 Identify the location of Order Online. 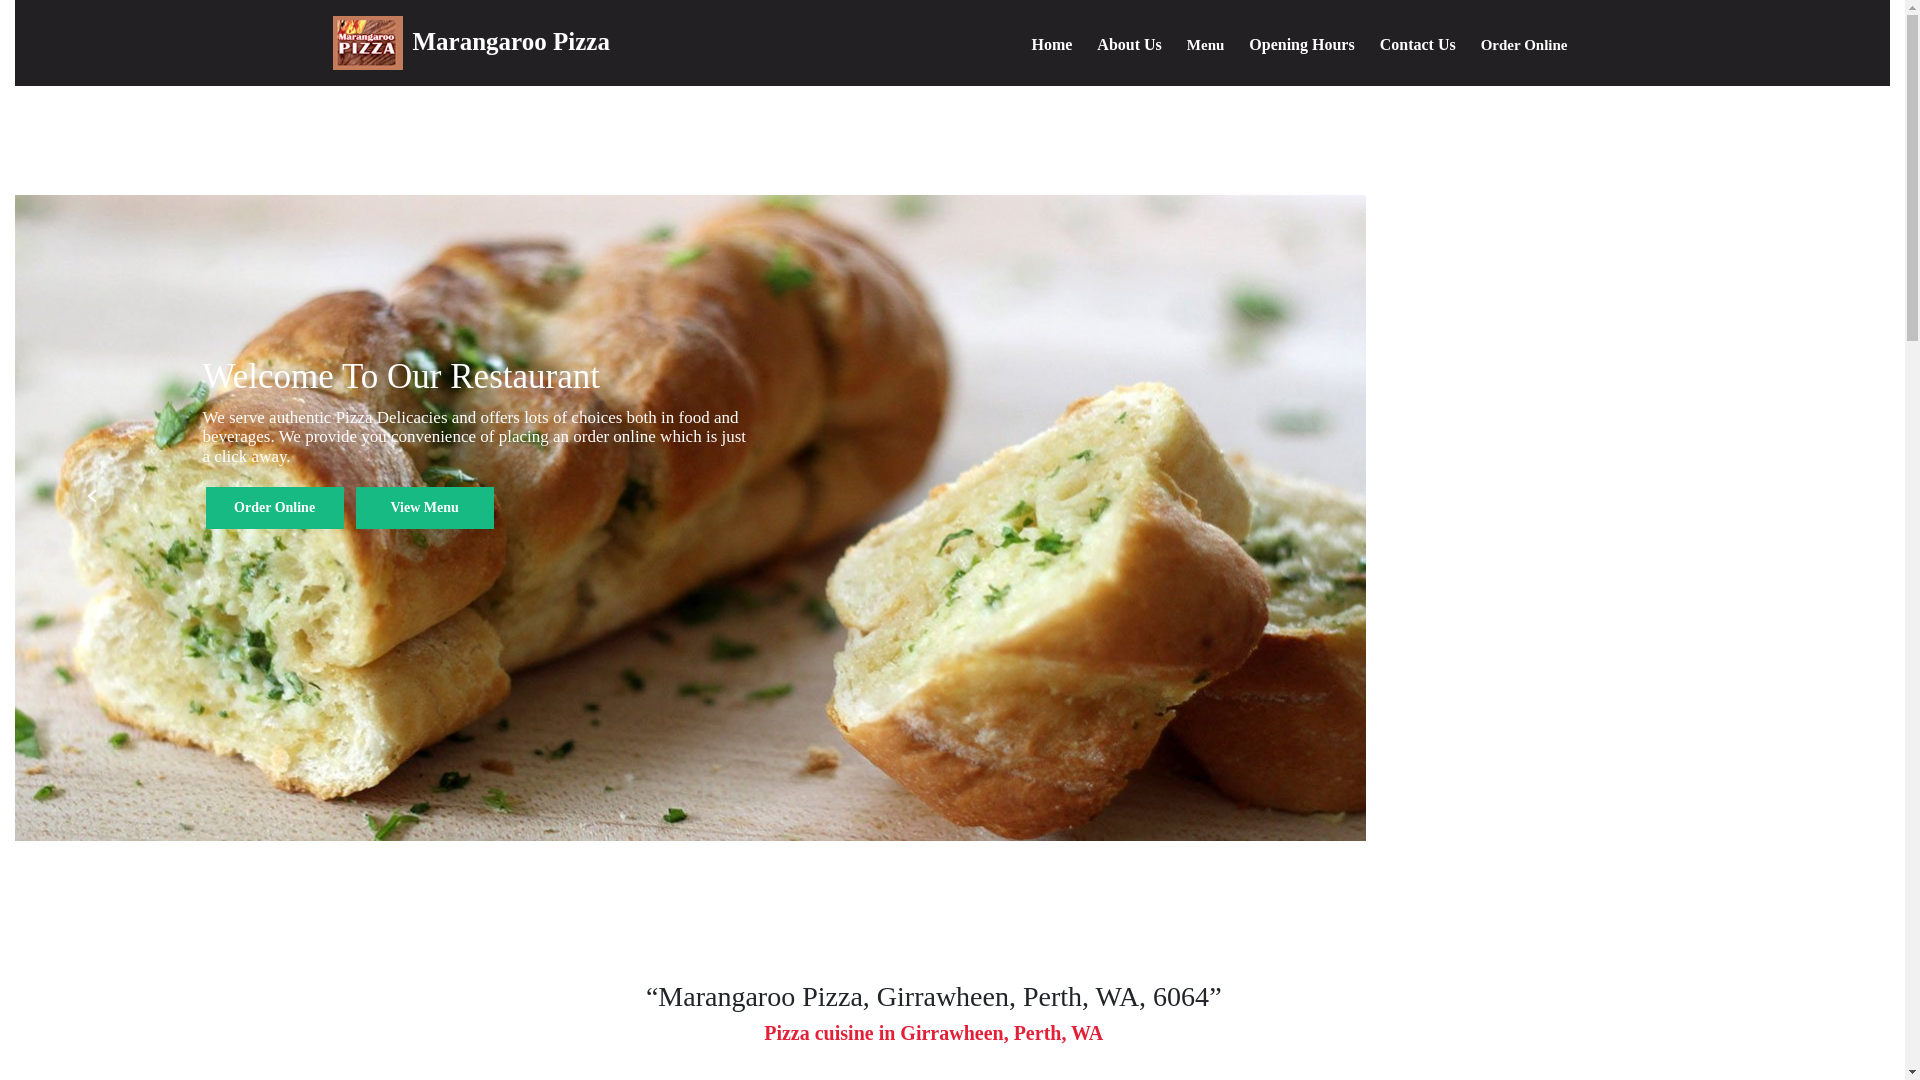
(275, 508).